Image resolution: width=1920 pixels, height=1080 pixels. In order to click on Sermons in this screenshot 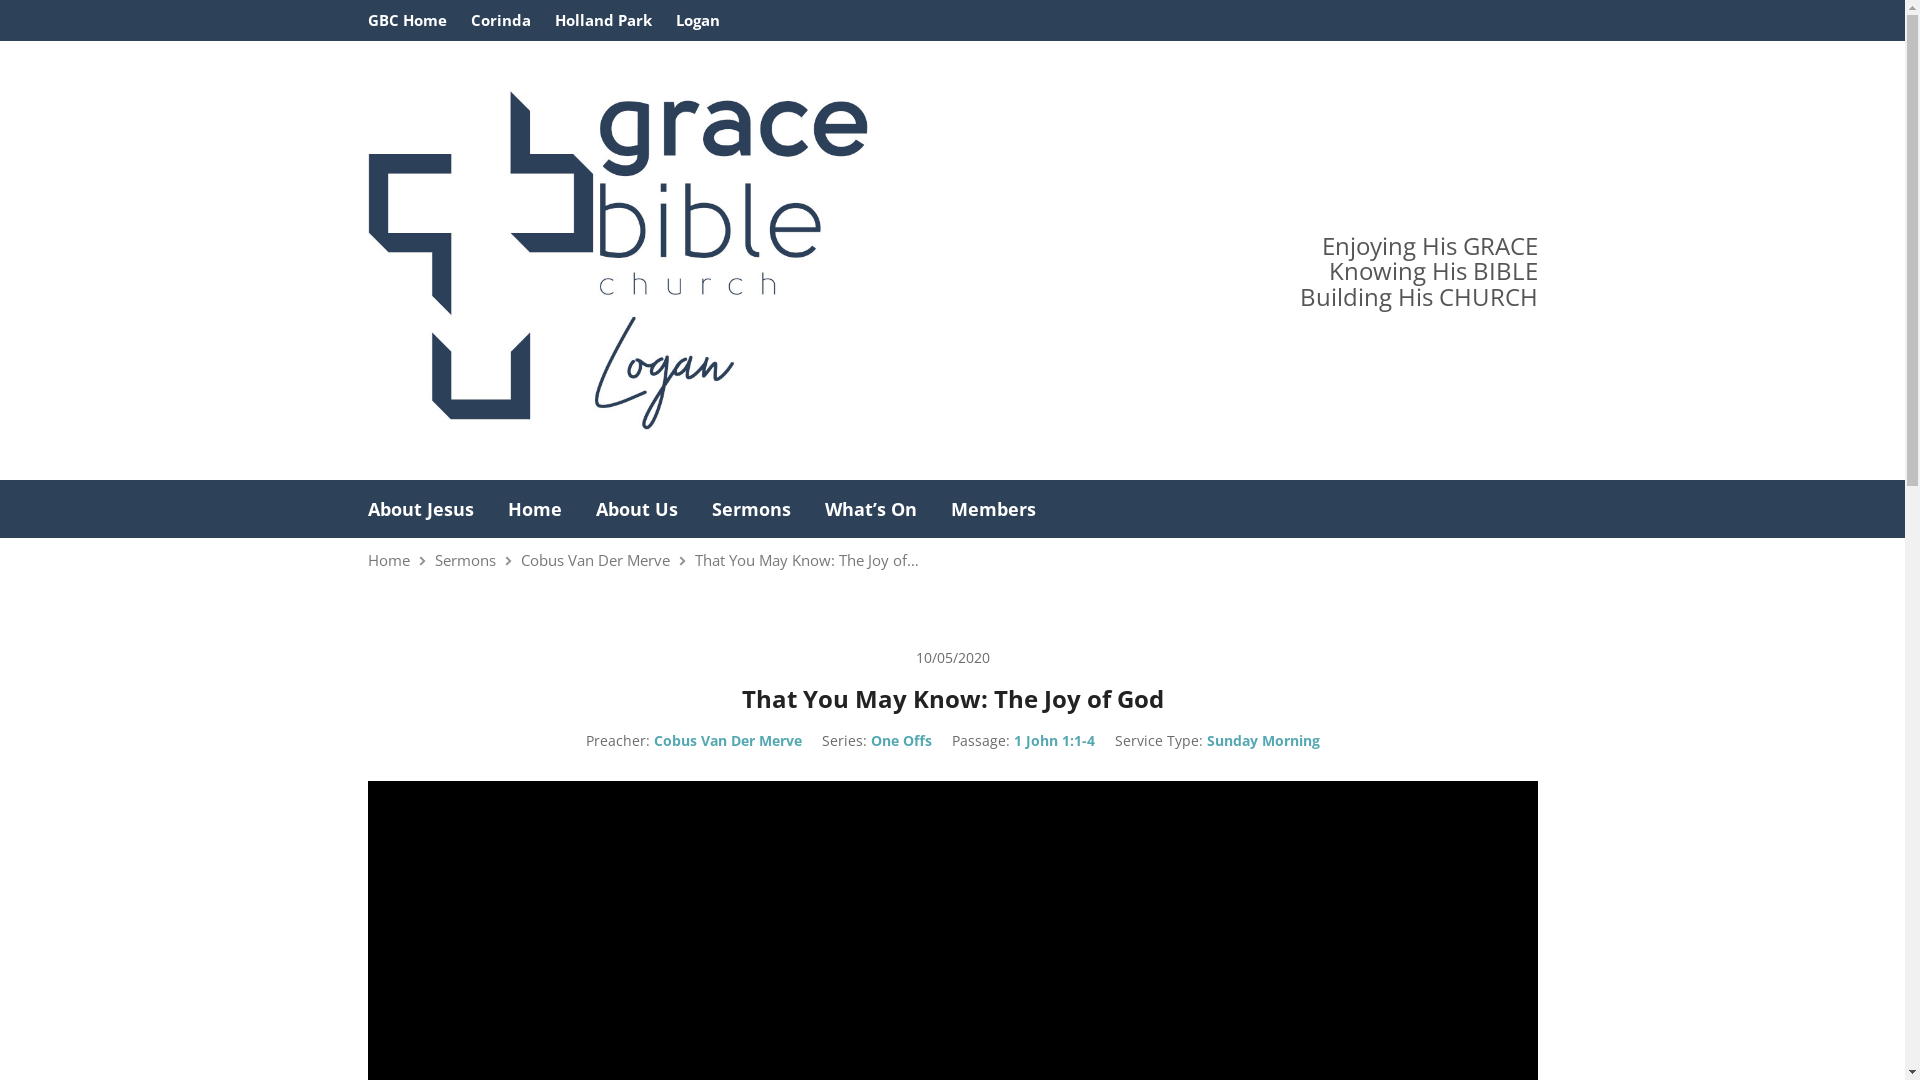, I will do `click(464, 560)`.